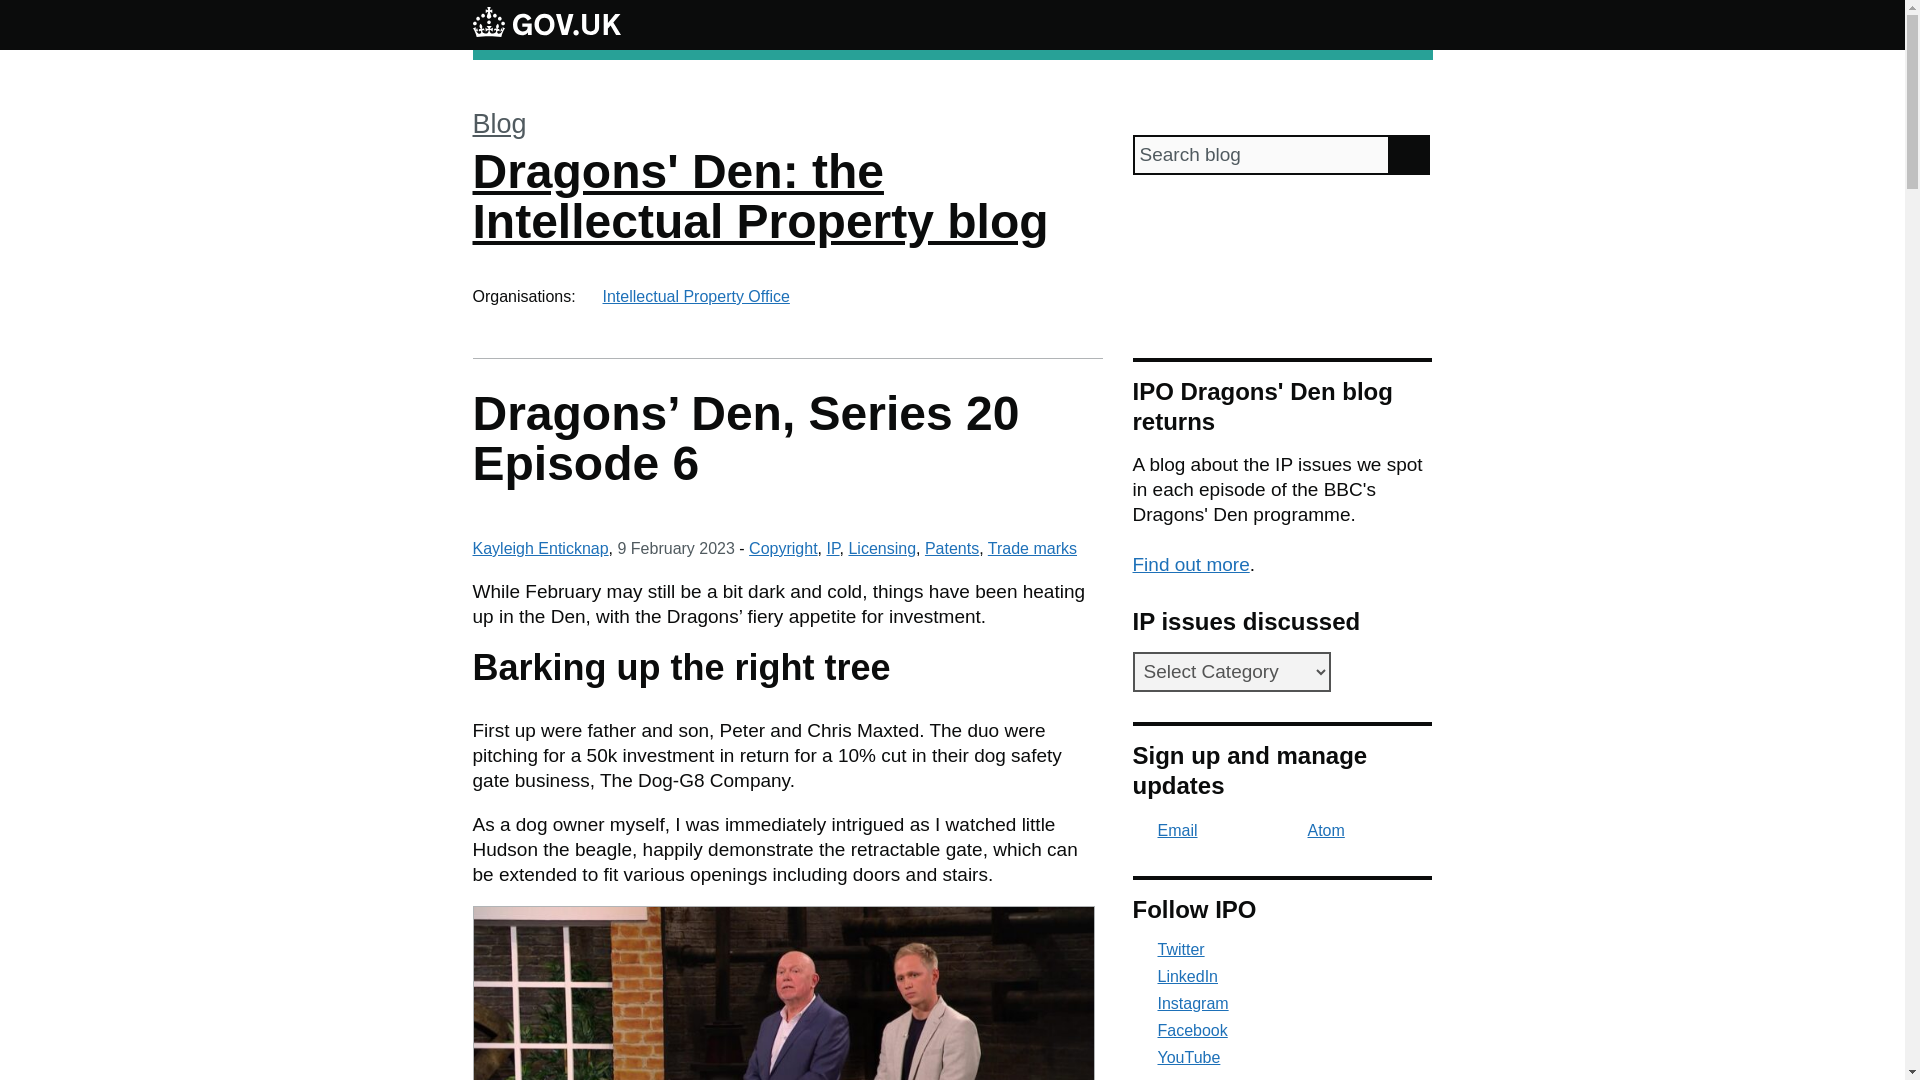  Describe the element at coordinates (1282, 1030) in the screenshot. I see `Facebook` at that location.